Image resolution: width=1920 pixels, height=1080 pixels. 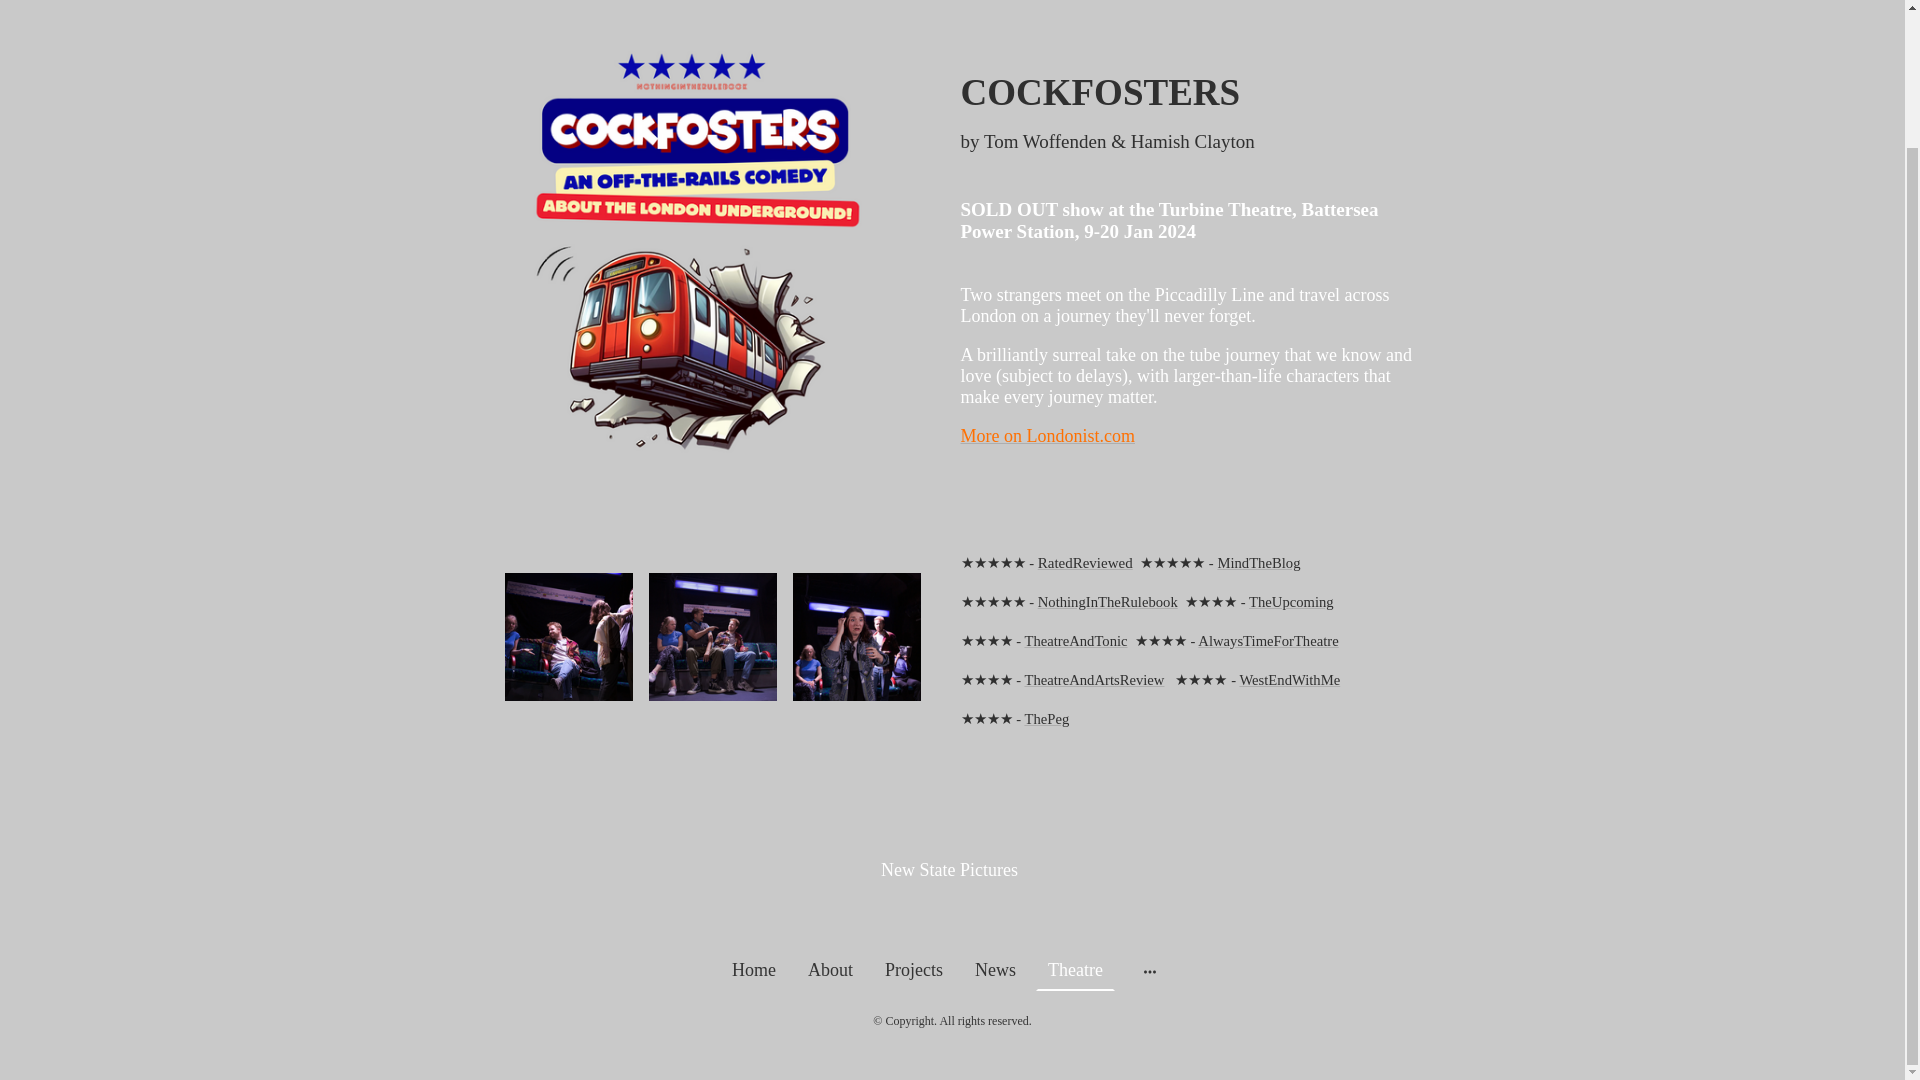 I want to click on About, so click(x=830, y=970).